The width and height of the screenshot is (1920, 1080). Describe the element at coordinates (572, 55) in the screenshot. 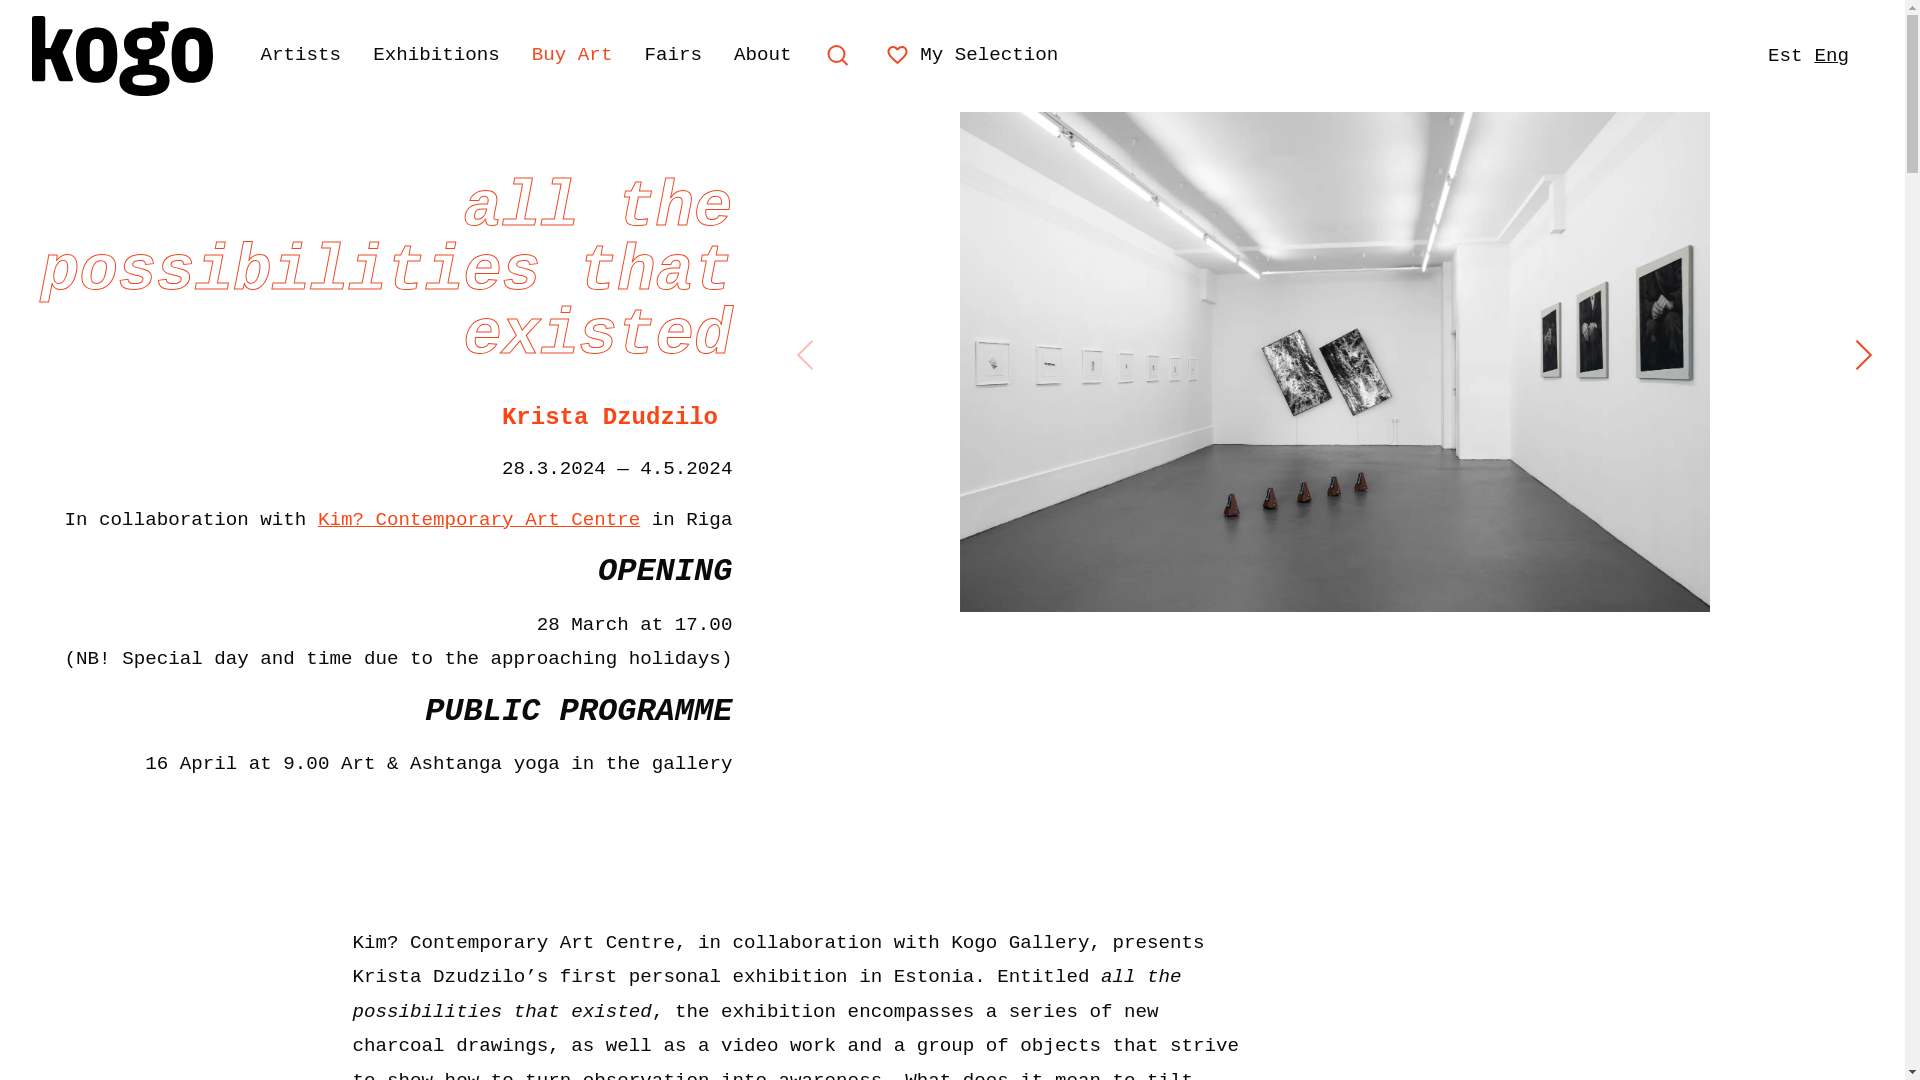

I see `Buy Art` at that location.